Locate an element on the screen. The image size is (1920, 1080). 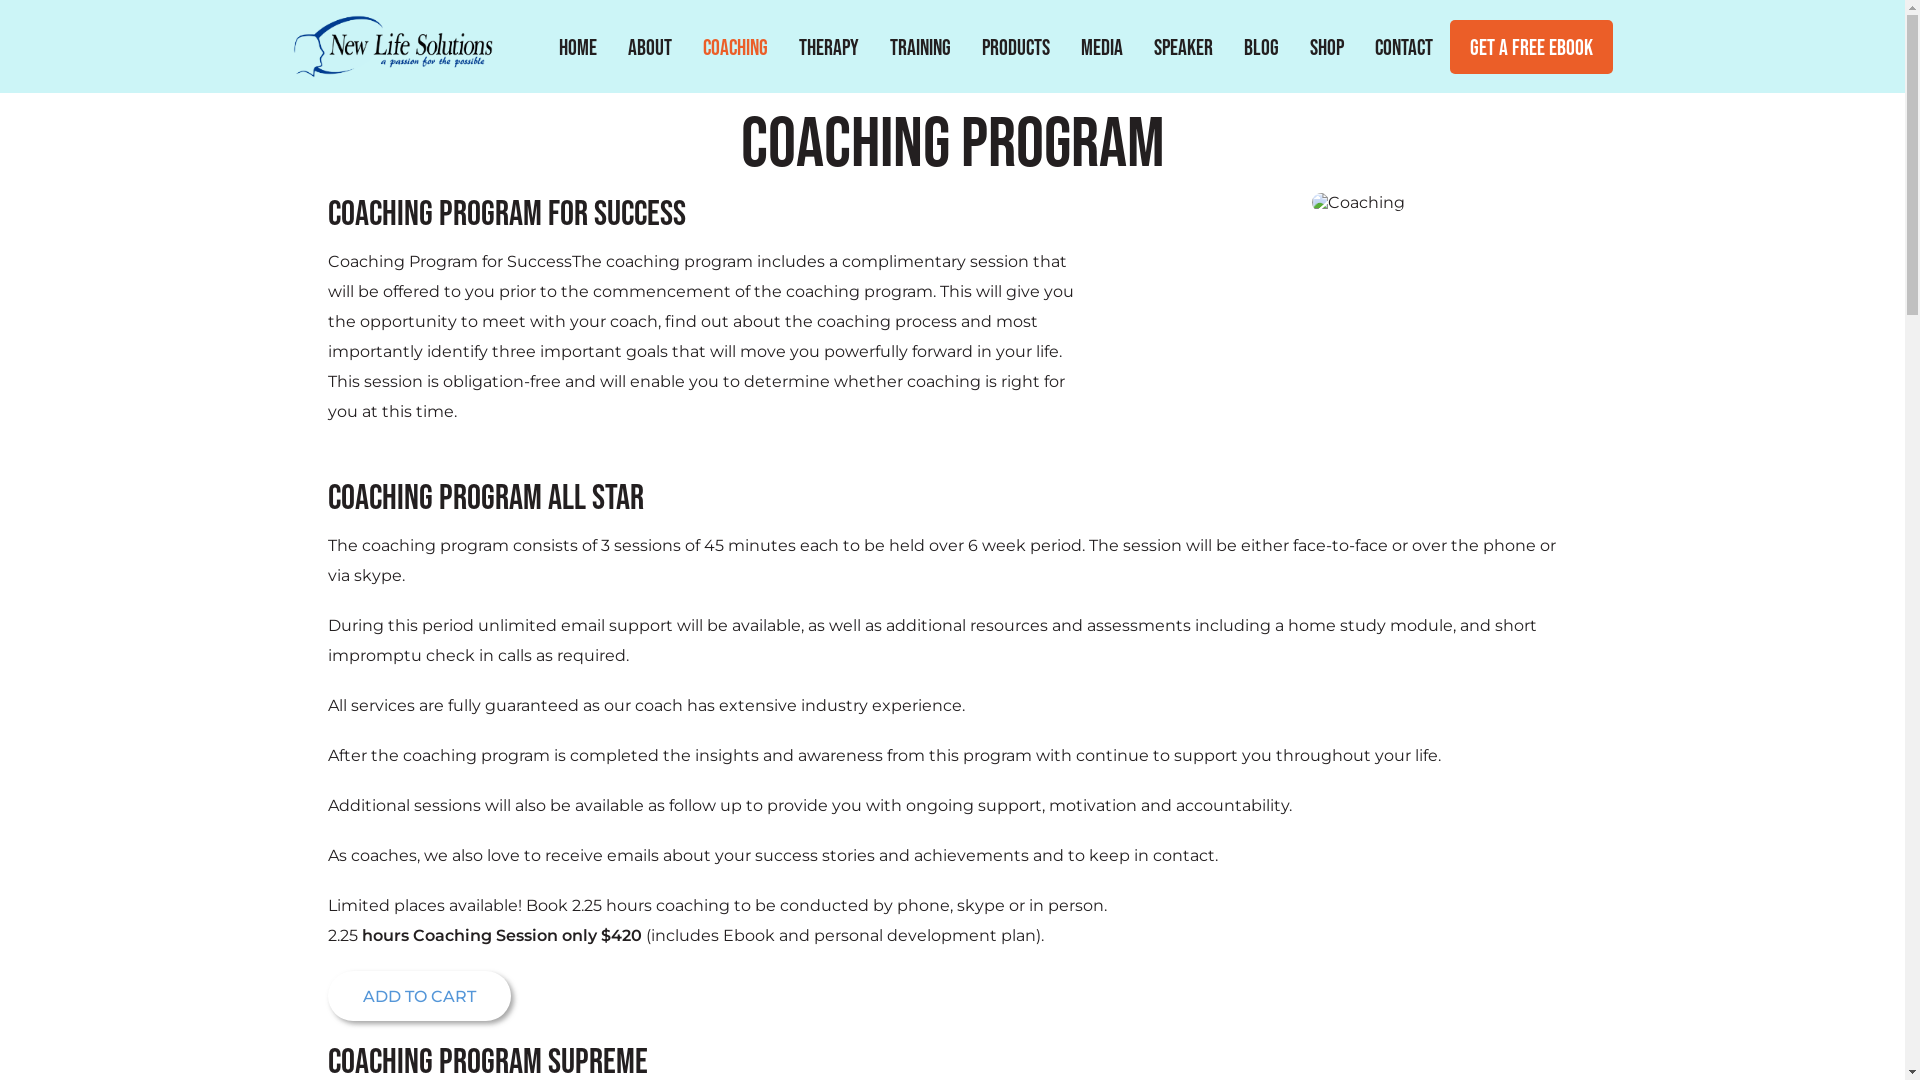
BLOG is located at coordinates (1260, 47).